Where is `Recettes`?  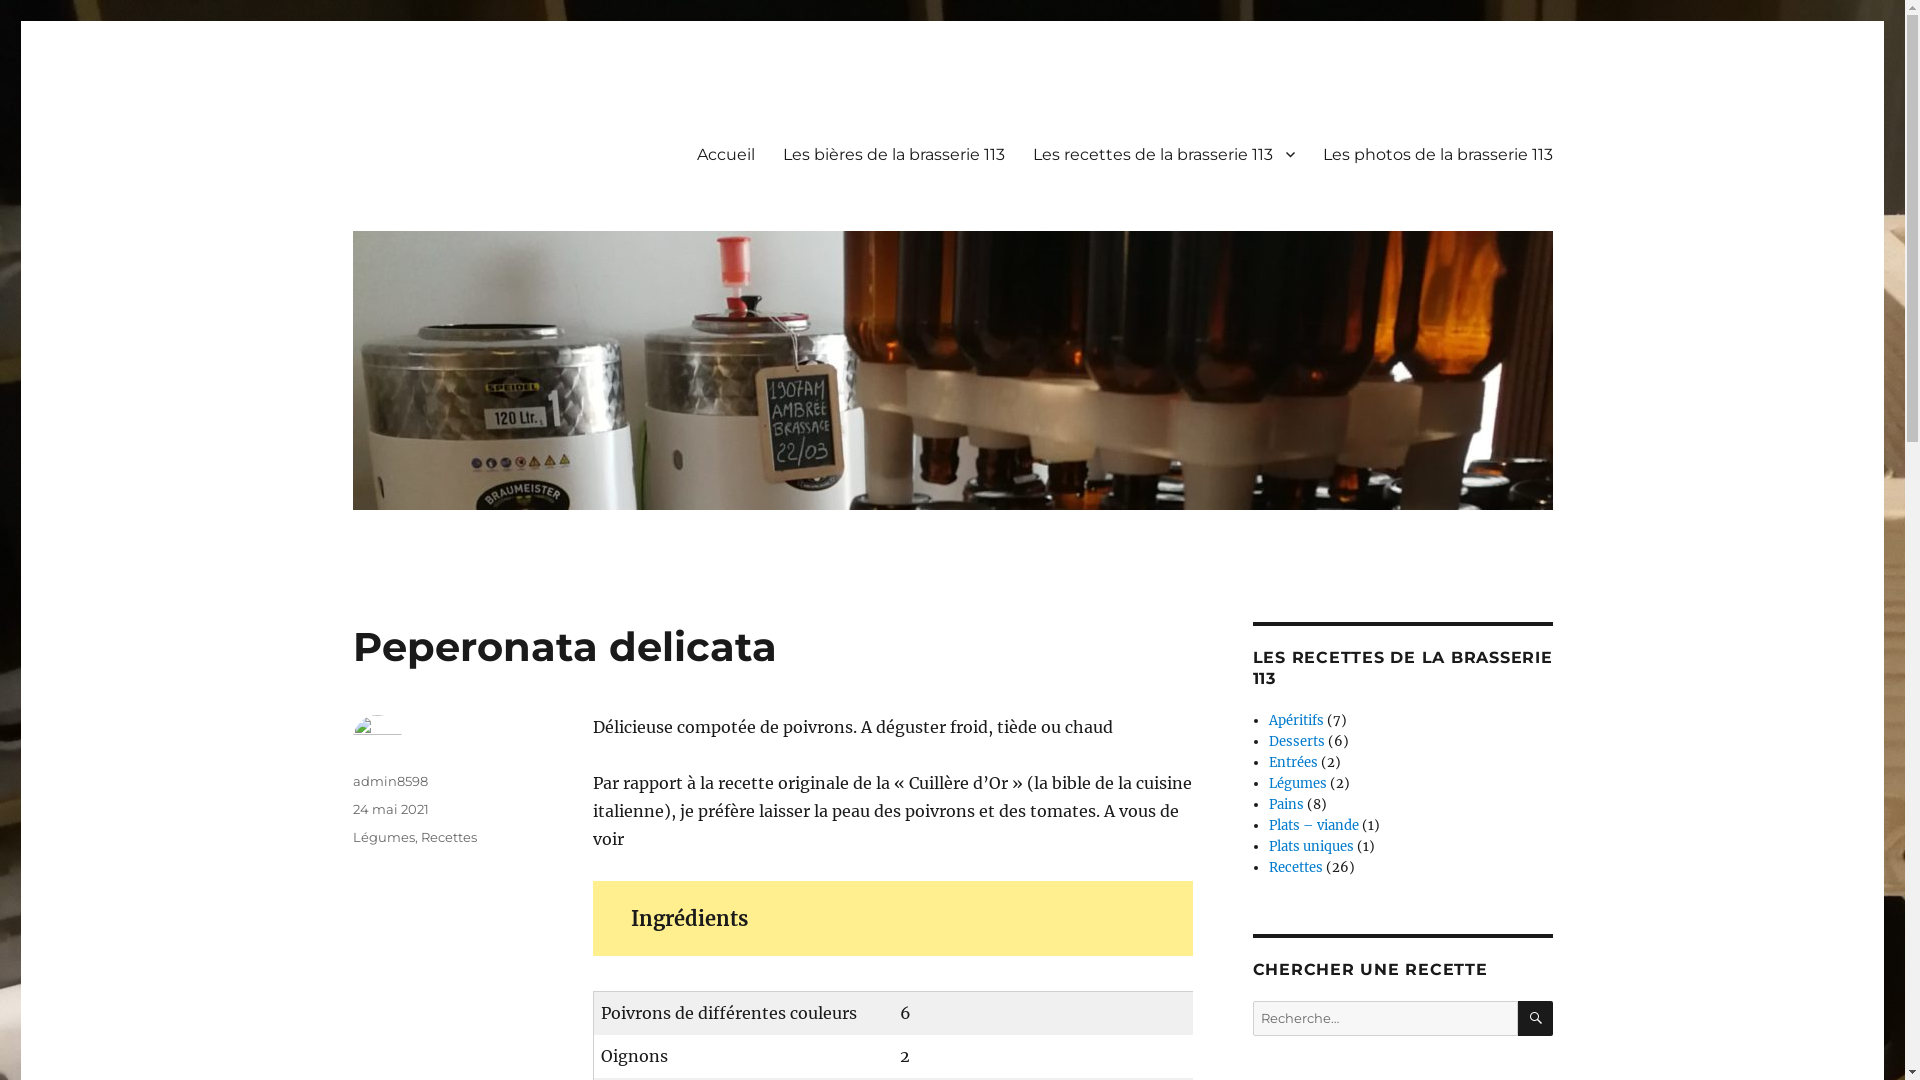 Recettes is located at coordinates (1296, 868).